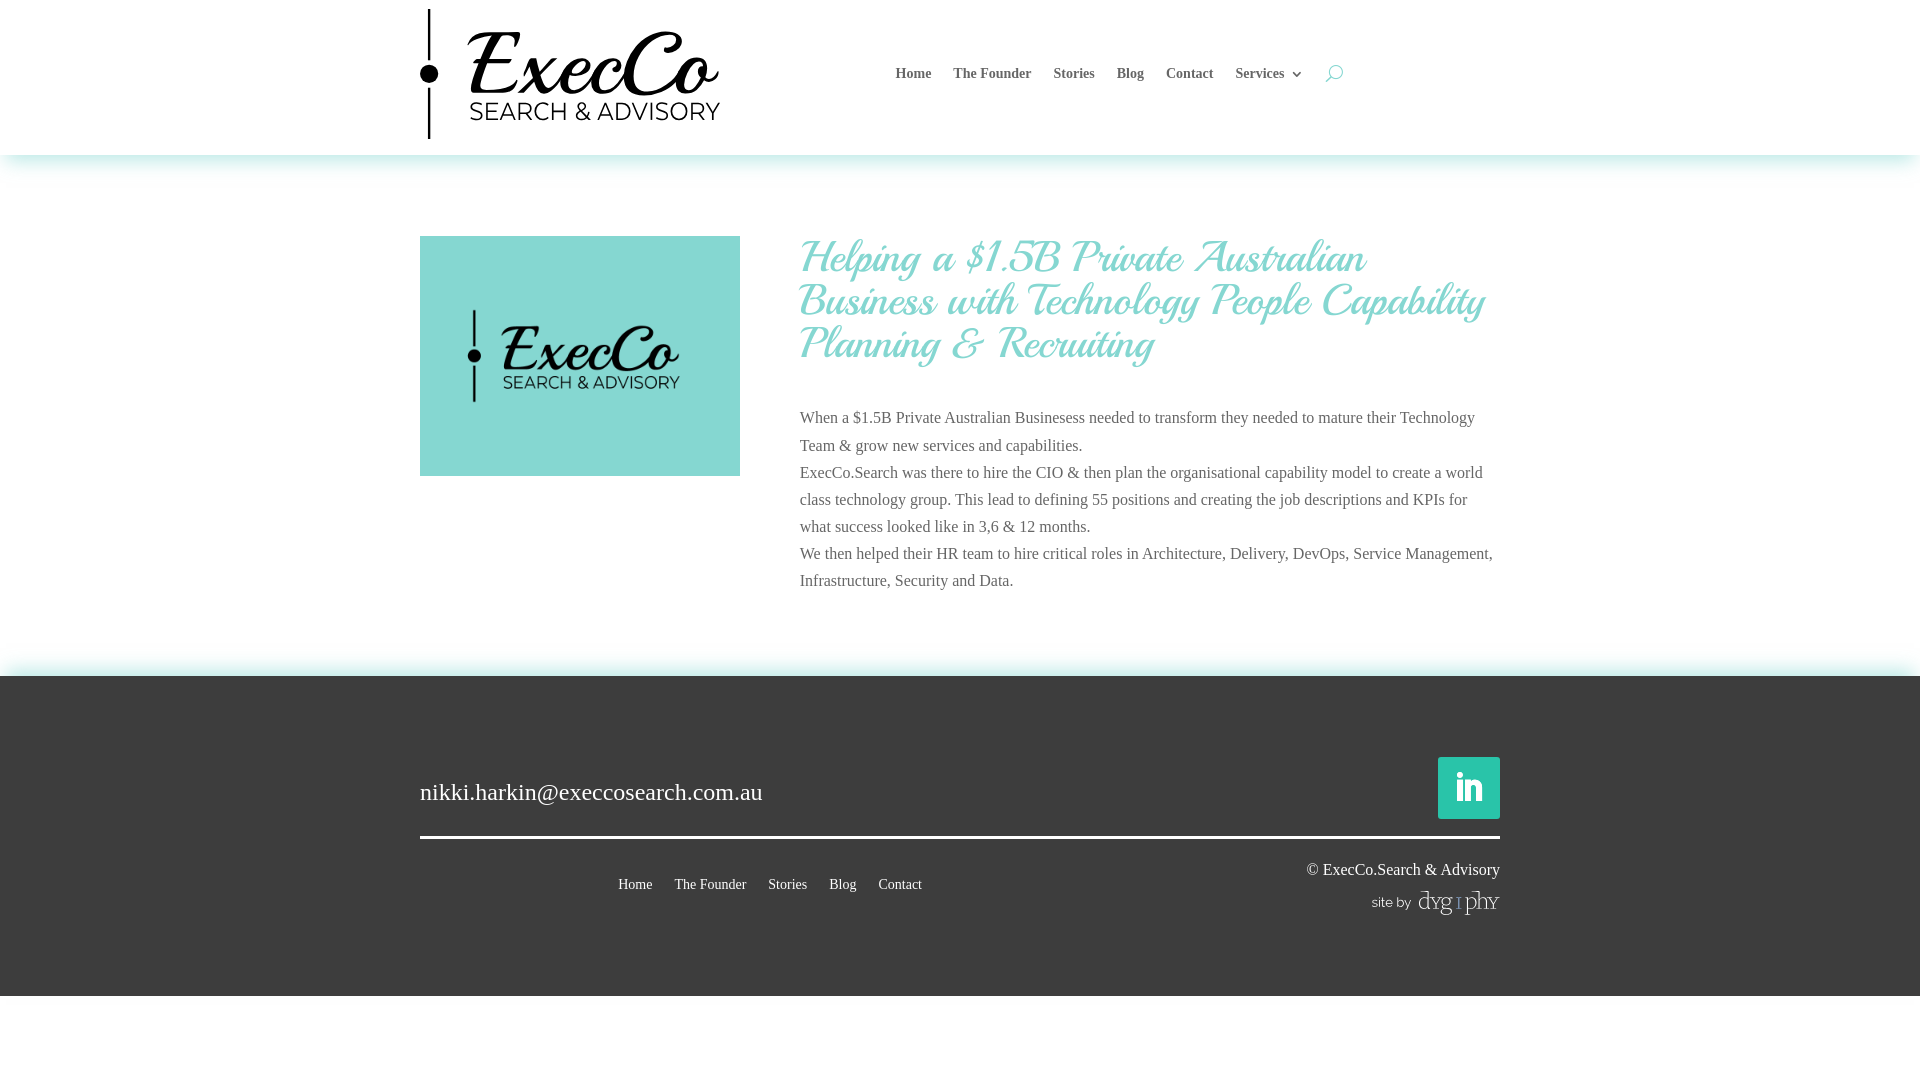 Image resolution: width=1920 pixels, height=1080 pixels. What do you see at coordinates (914, 74) in the screenshot?
I see `Home` at bounding box center [914, 74].